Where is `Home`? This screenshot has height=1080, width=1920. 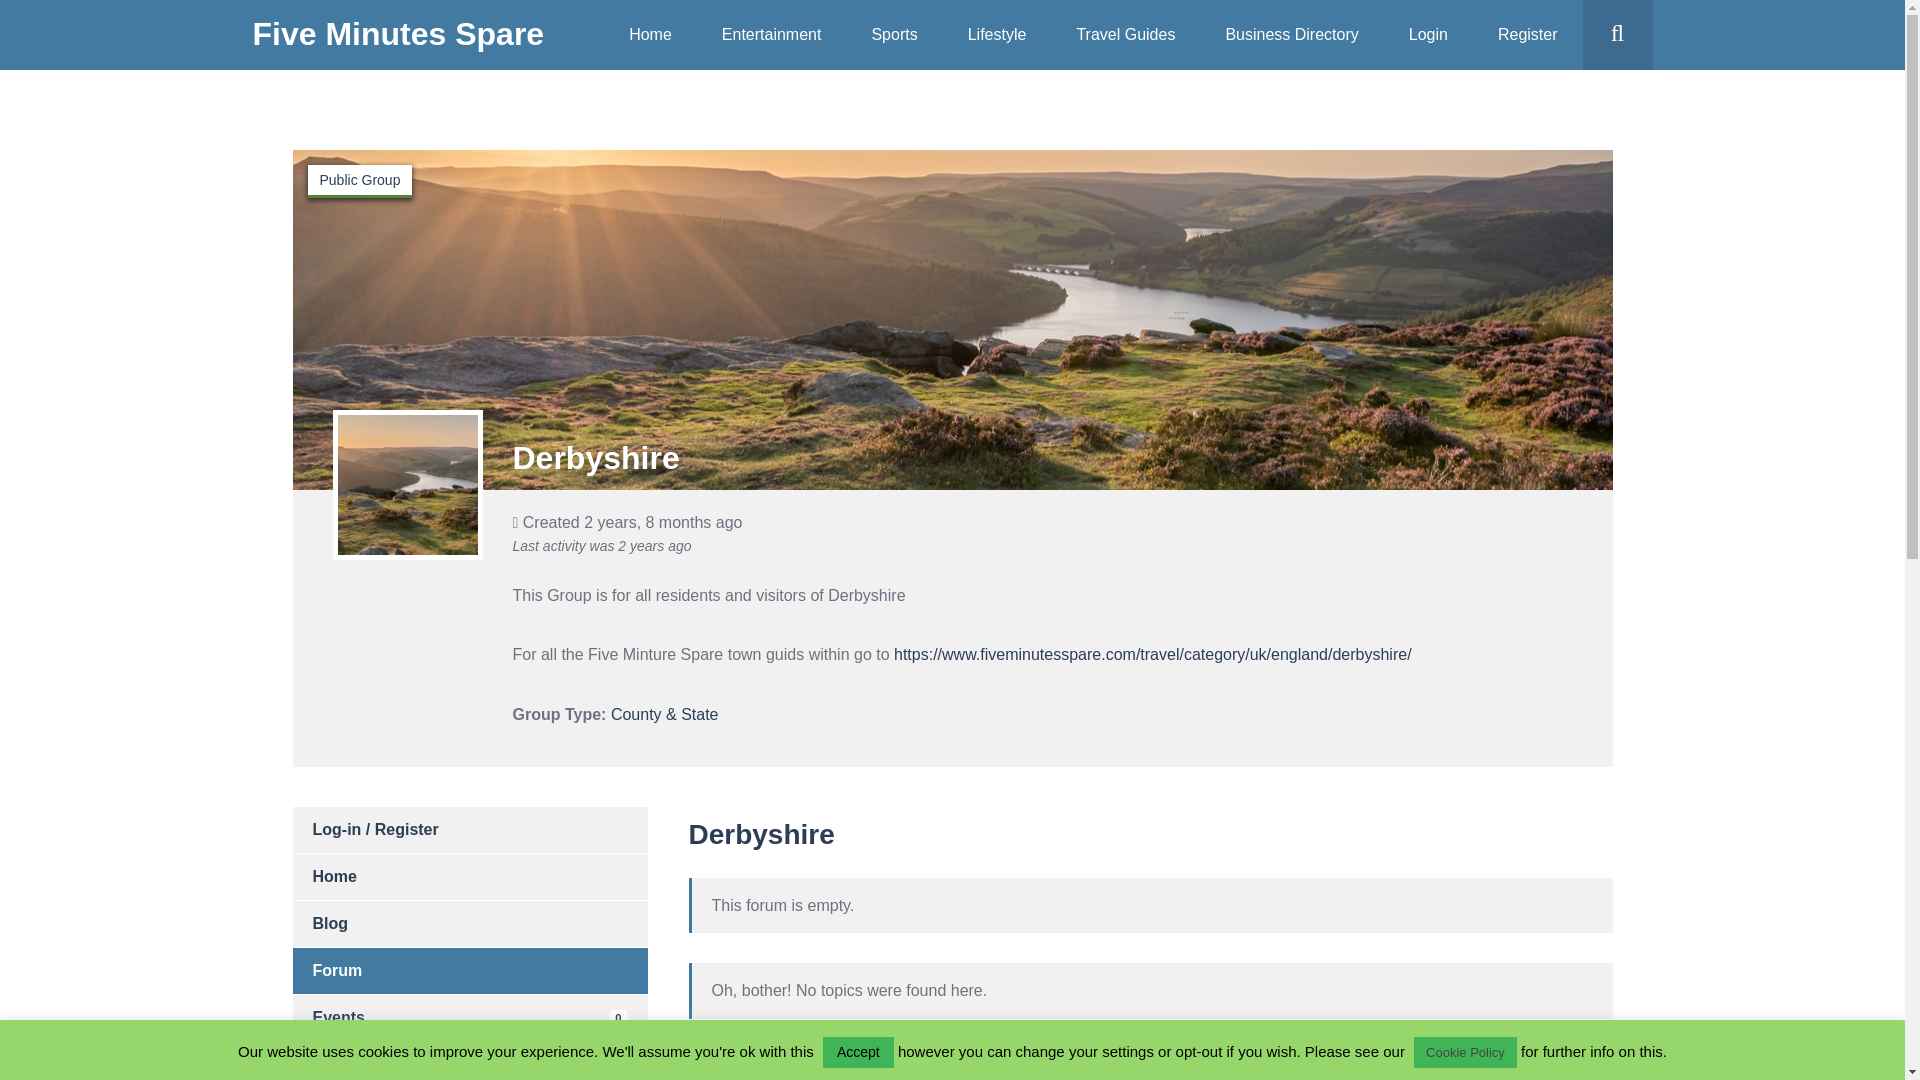
Home is located at coordinates (469, 876).